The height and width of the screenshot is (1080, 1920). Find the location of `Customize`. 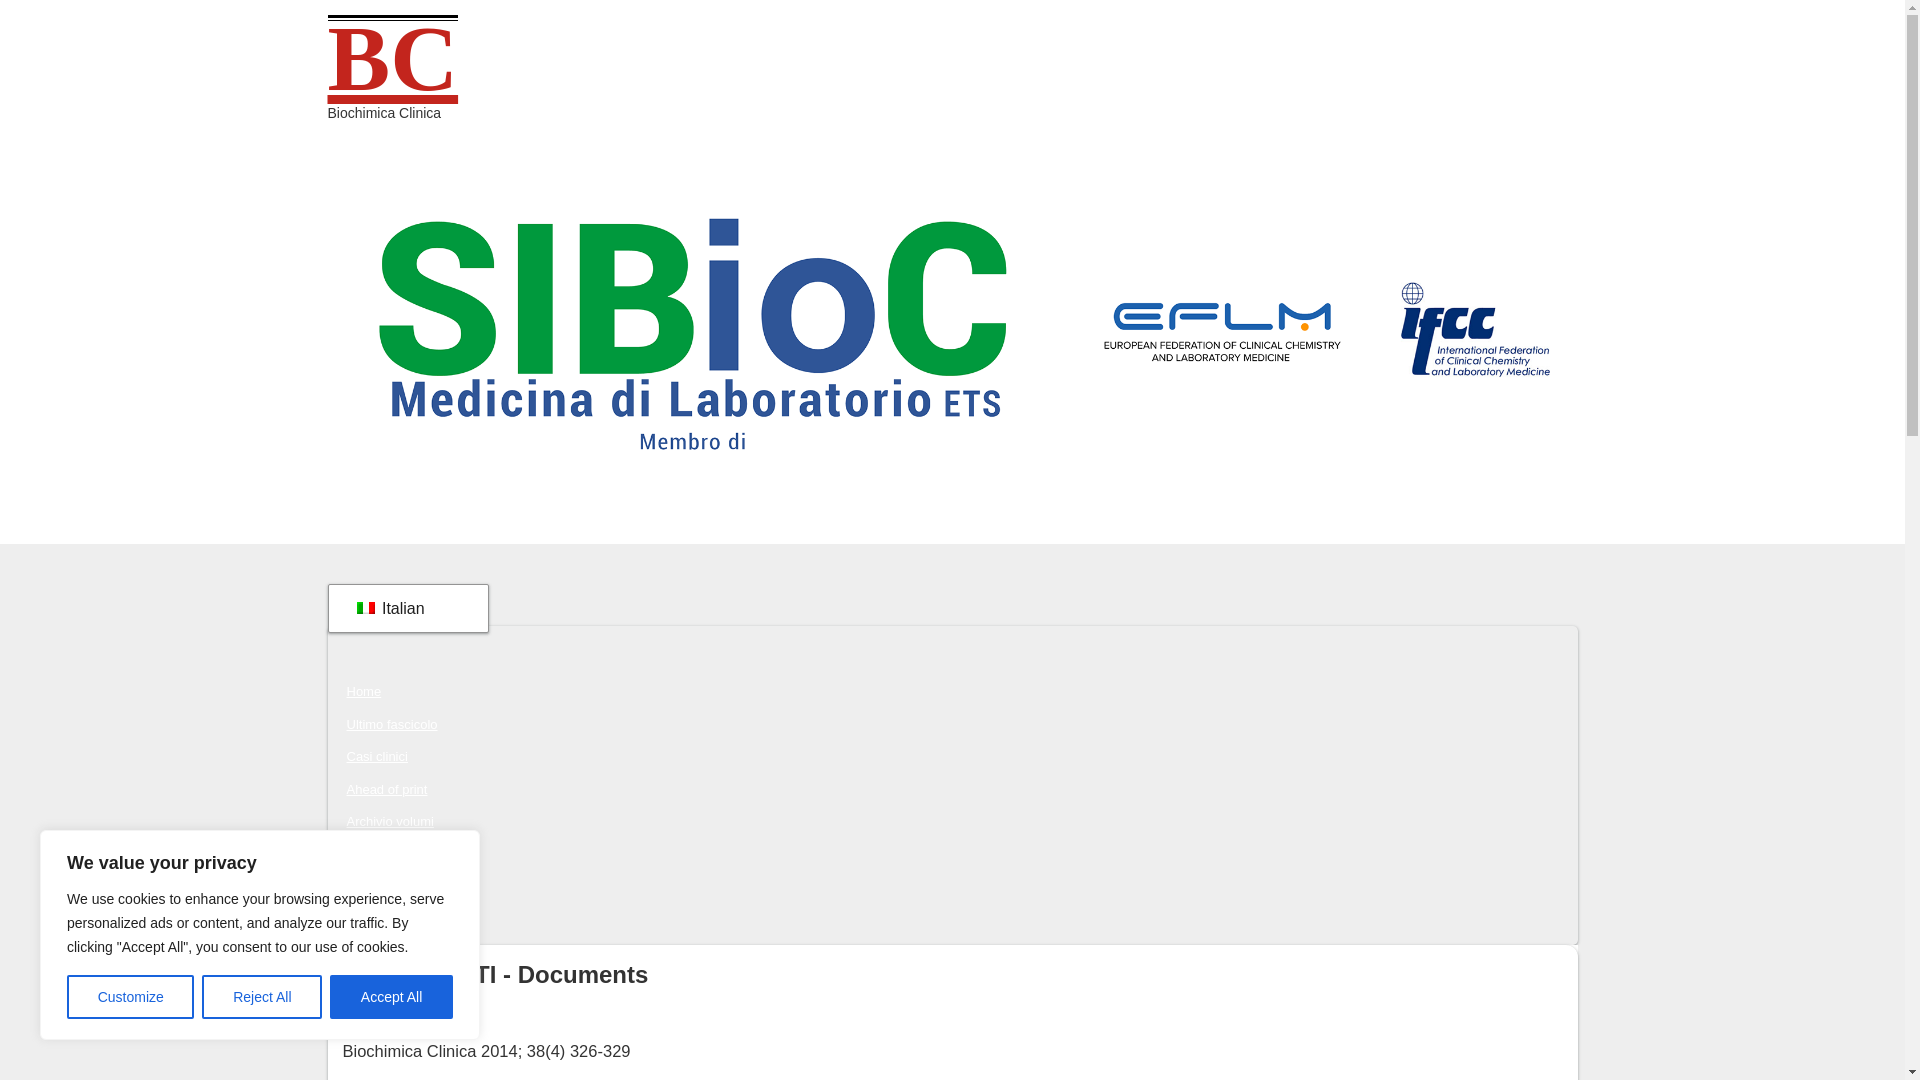

Customize is located at coordinates (130, 997).